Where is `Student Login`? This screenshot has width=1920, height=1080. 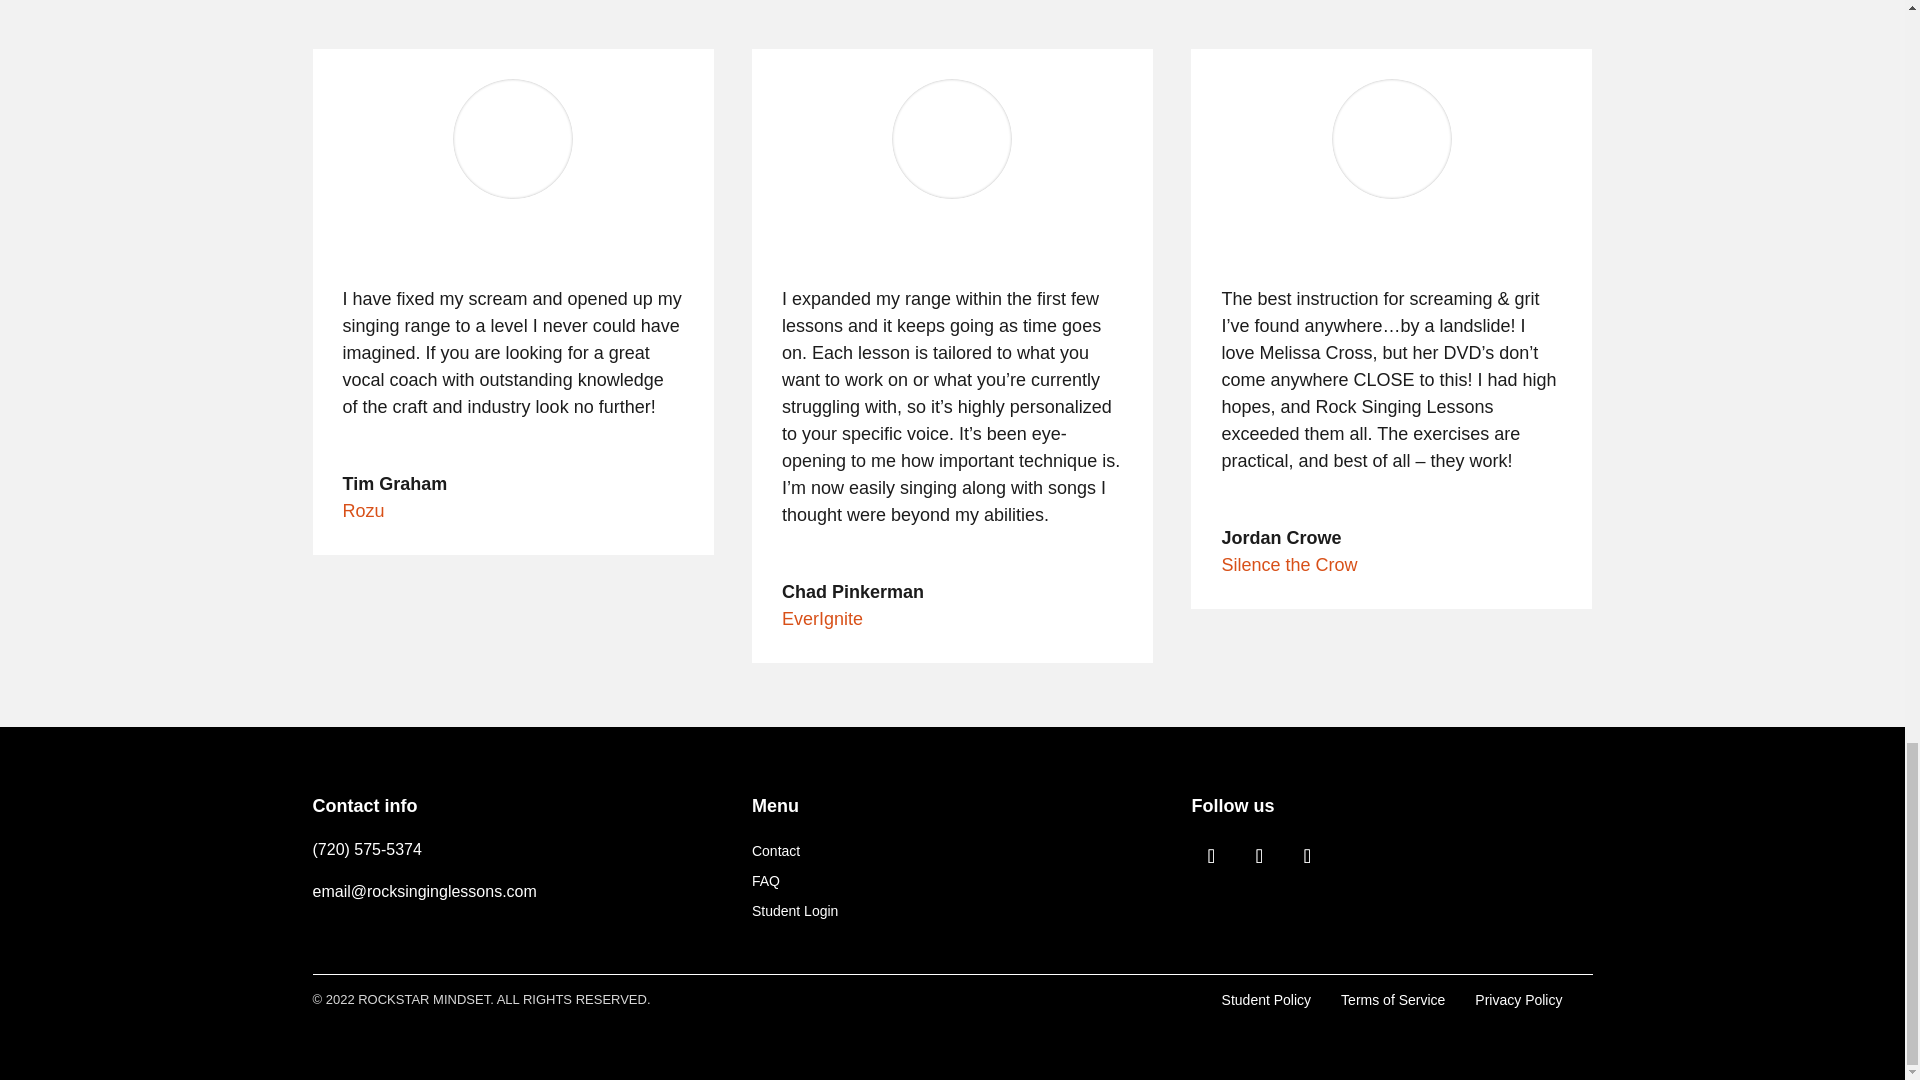
Student Login is located at coordinates (794, 914).